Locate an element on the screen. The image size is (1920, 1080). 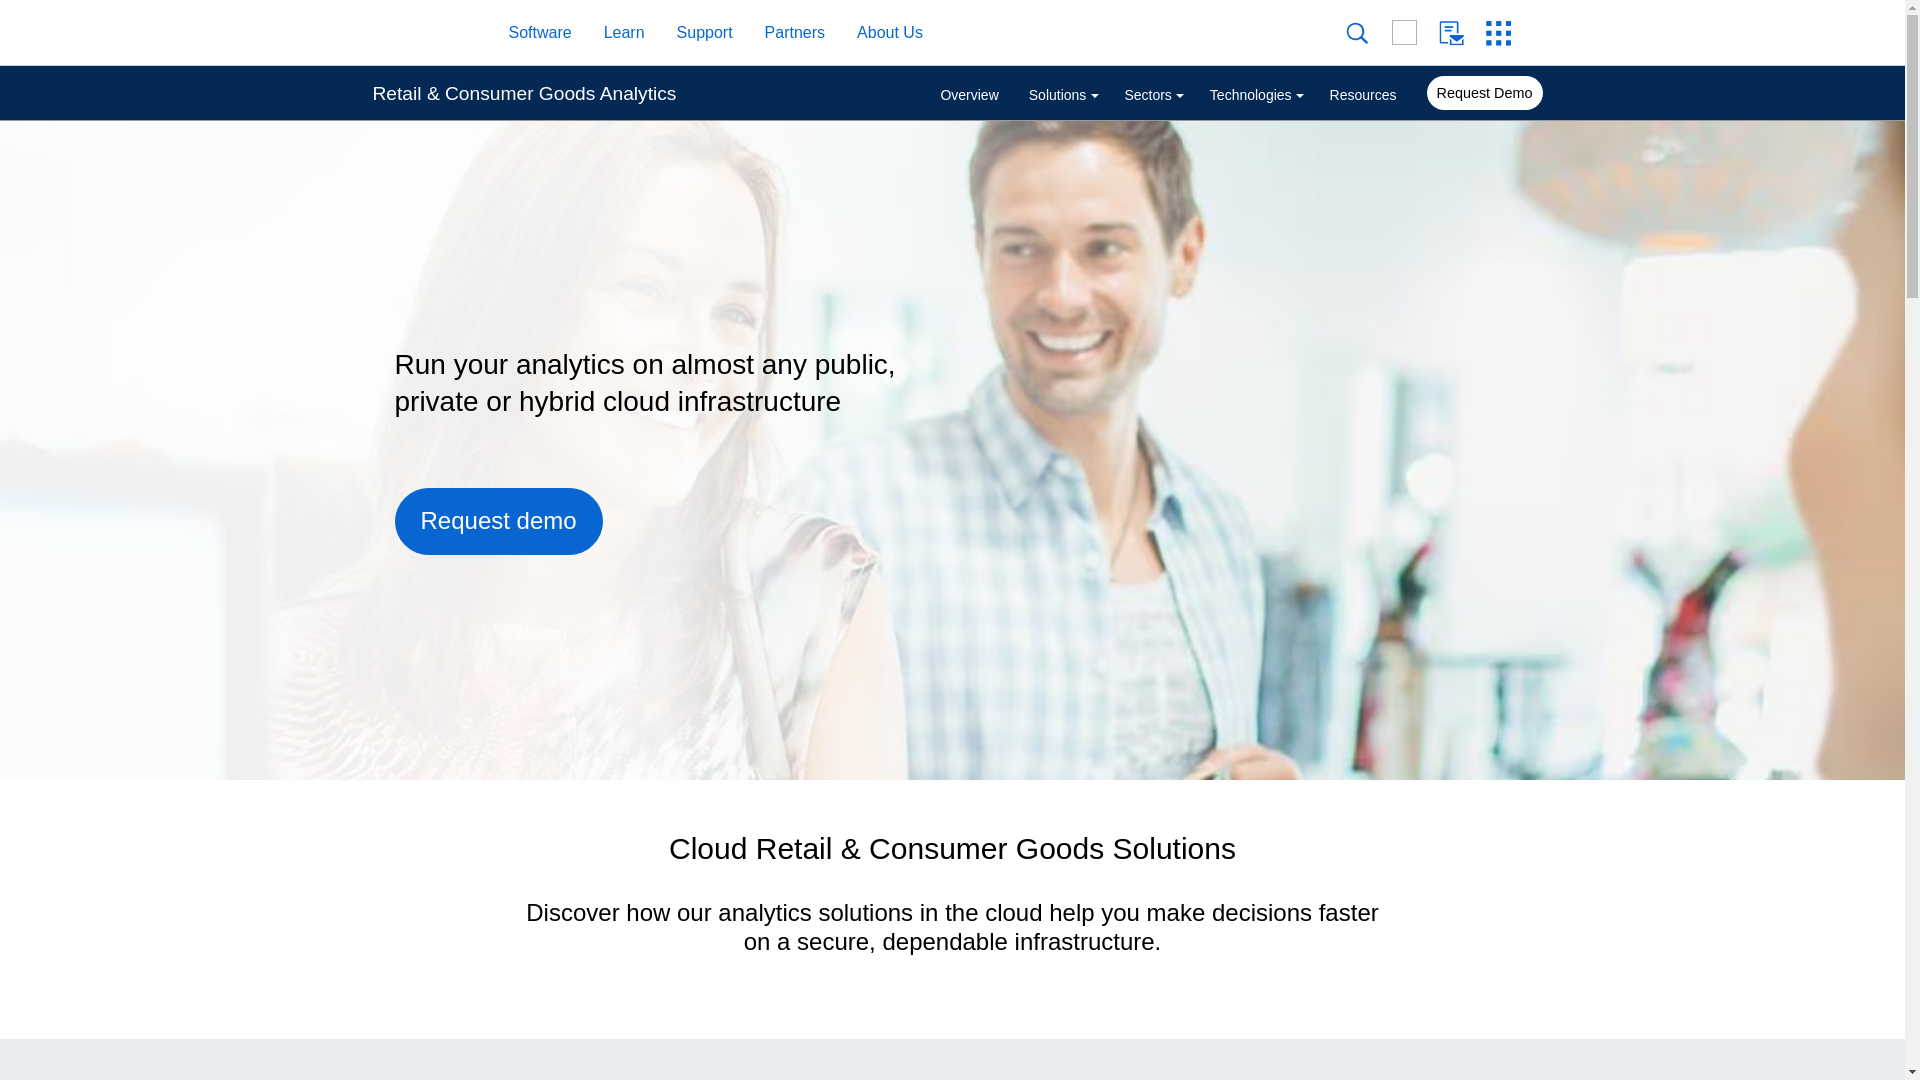
Software is located at coordinates (529, 33).